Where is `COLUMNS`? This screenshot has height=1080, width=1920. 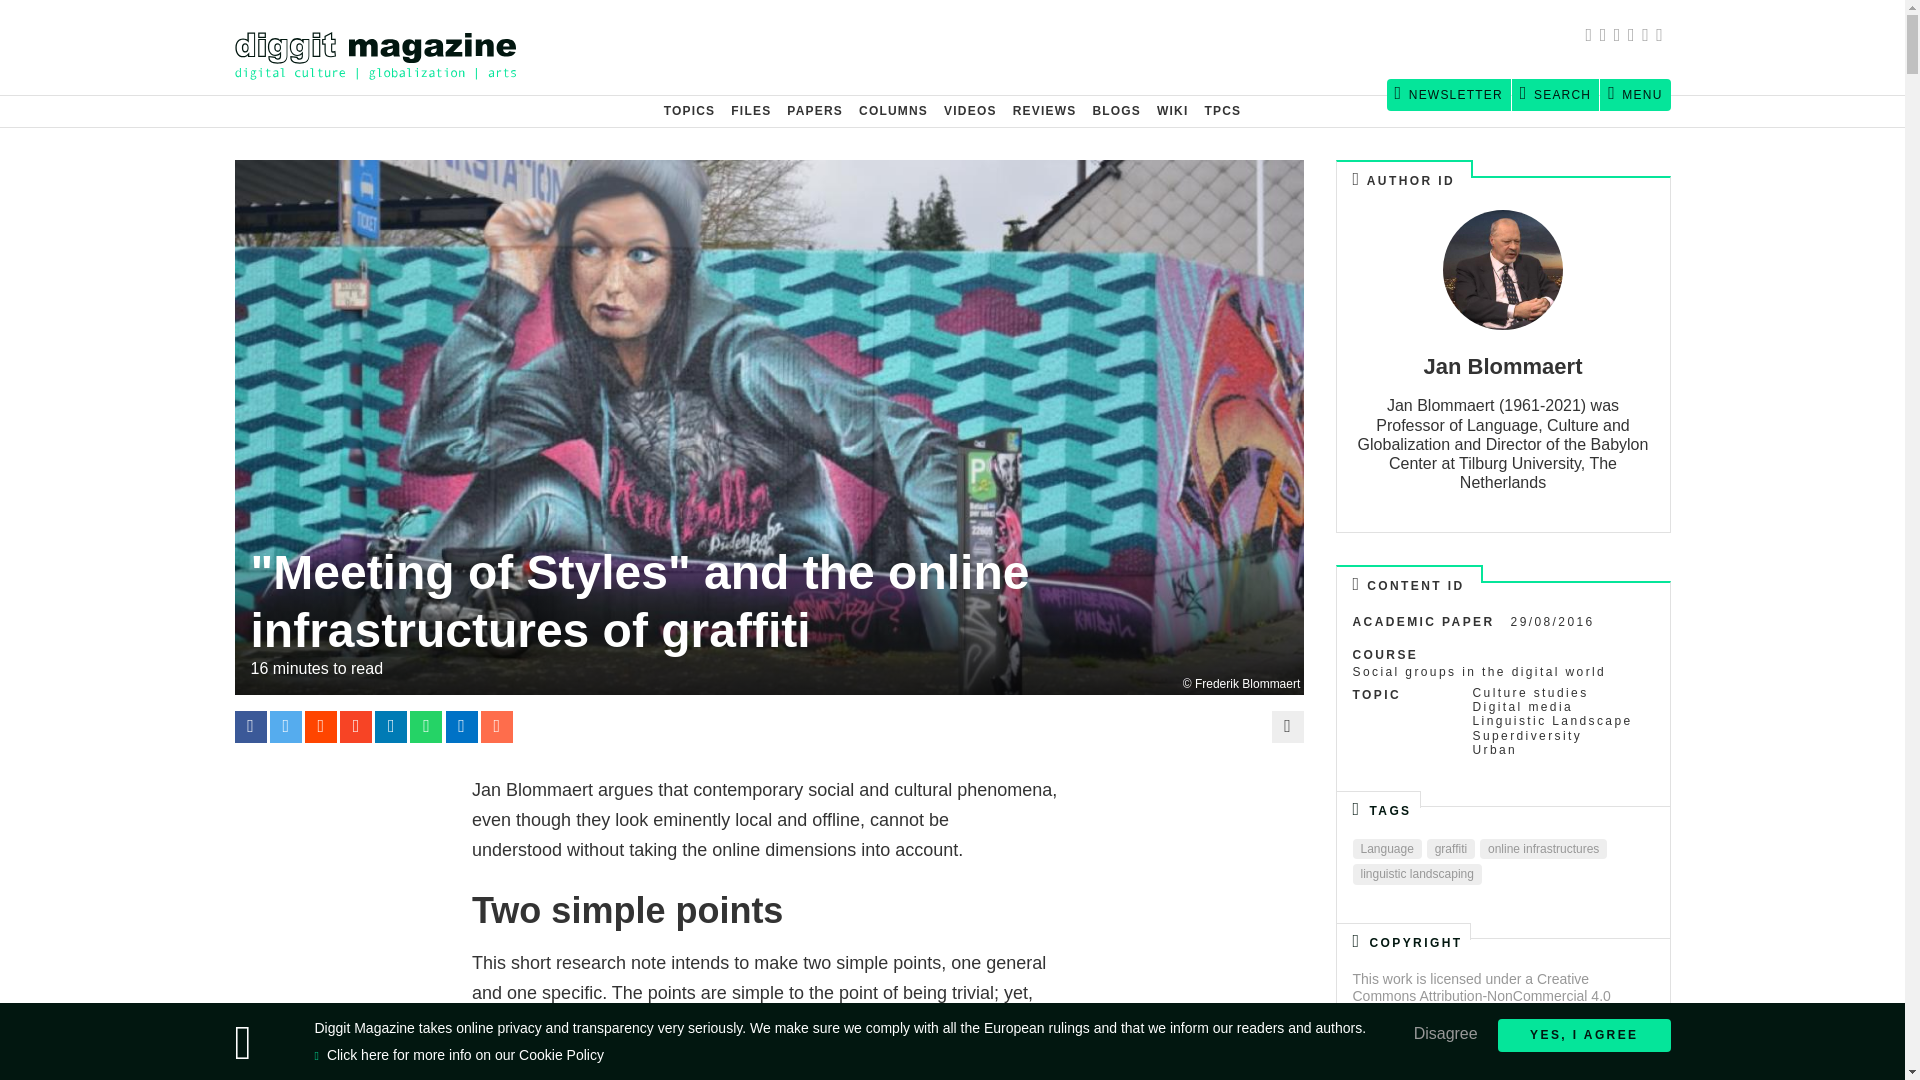 COLUMNS is located at coordinates (893, 111).